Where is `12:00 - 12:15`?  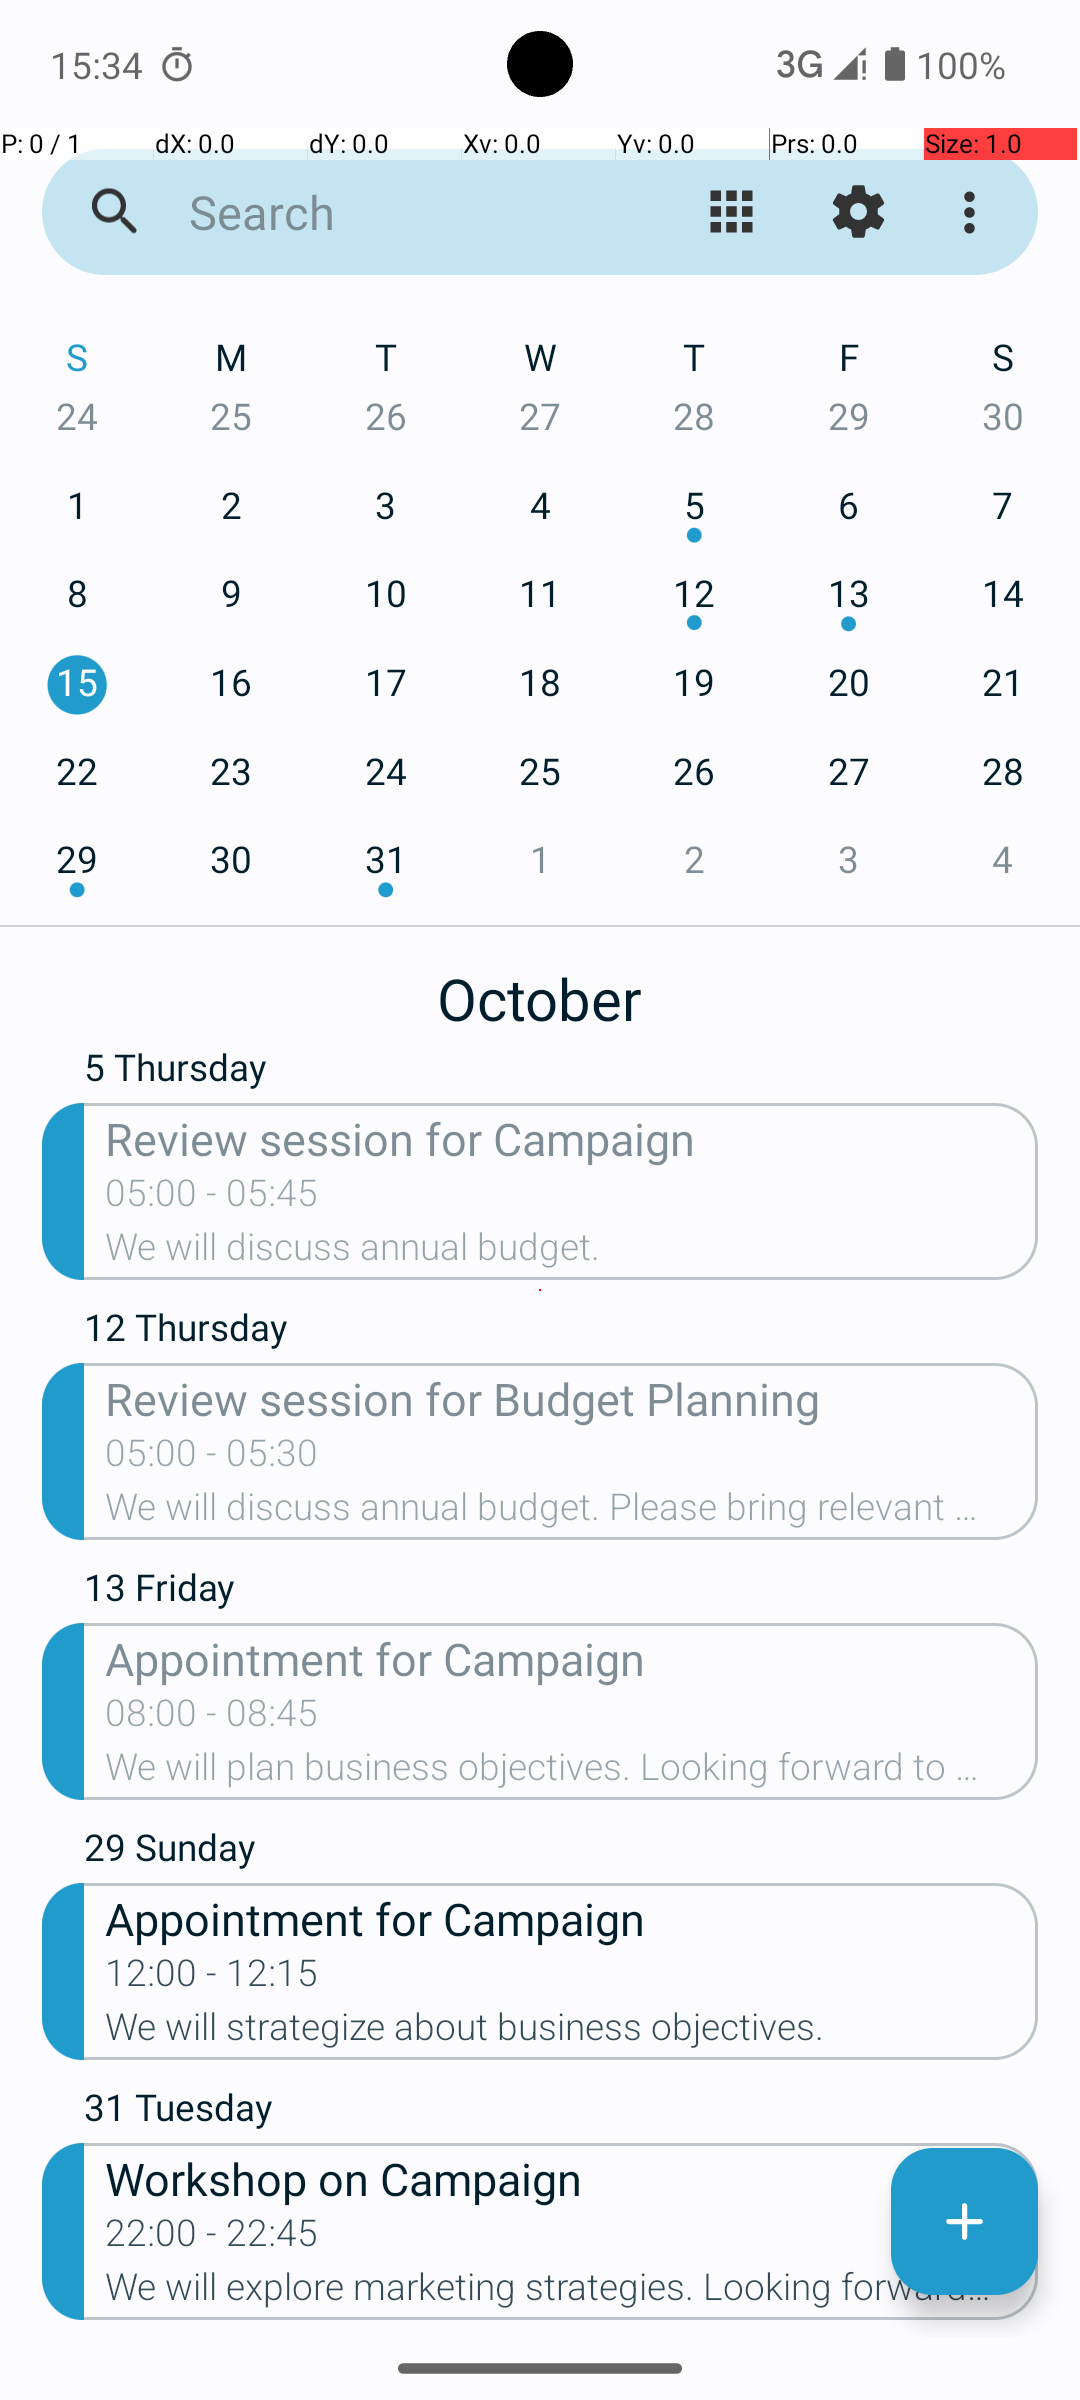 12:00 - 12:15 is located at coordinates (212, 1979).